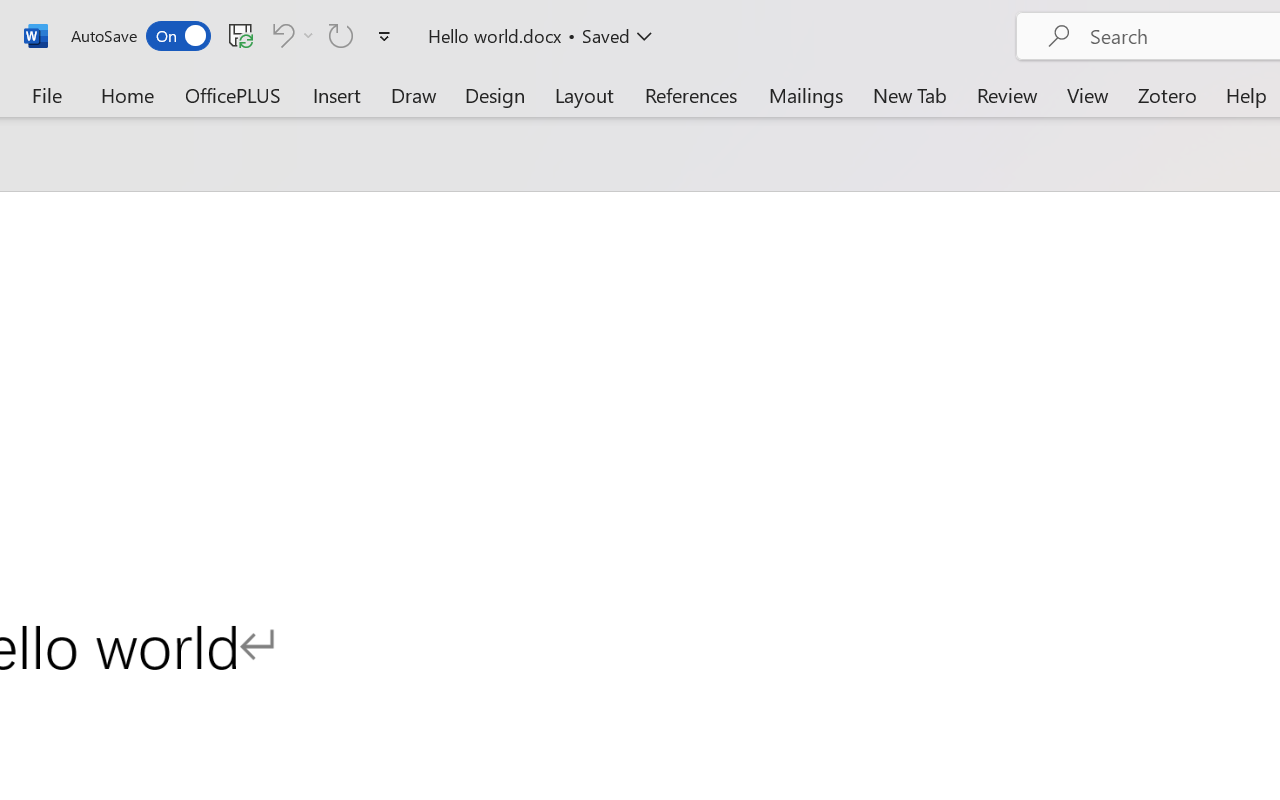  What do you see at coordinates (290, 35) in the screenshot?
I see `Can't Undo` at bounding box center [290, 35].